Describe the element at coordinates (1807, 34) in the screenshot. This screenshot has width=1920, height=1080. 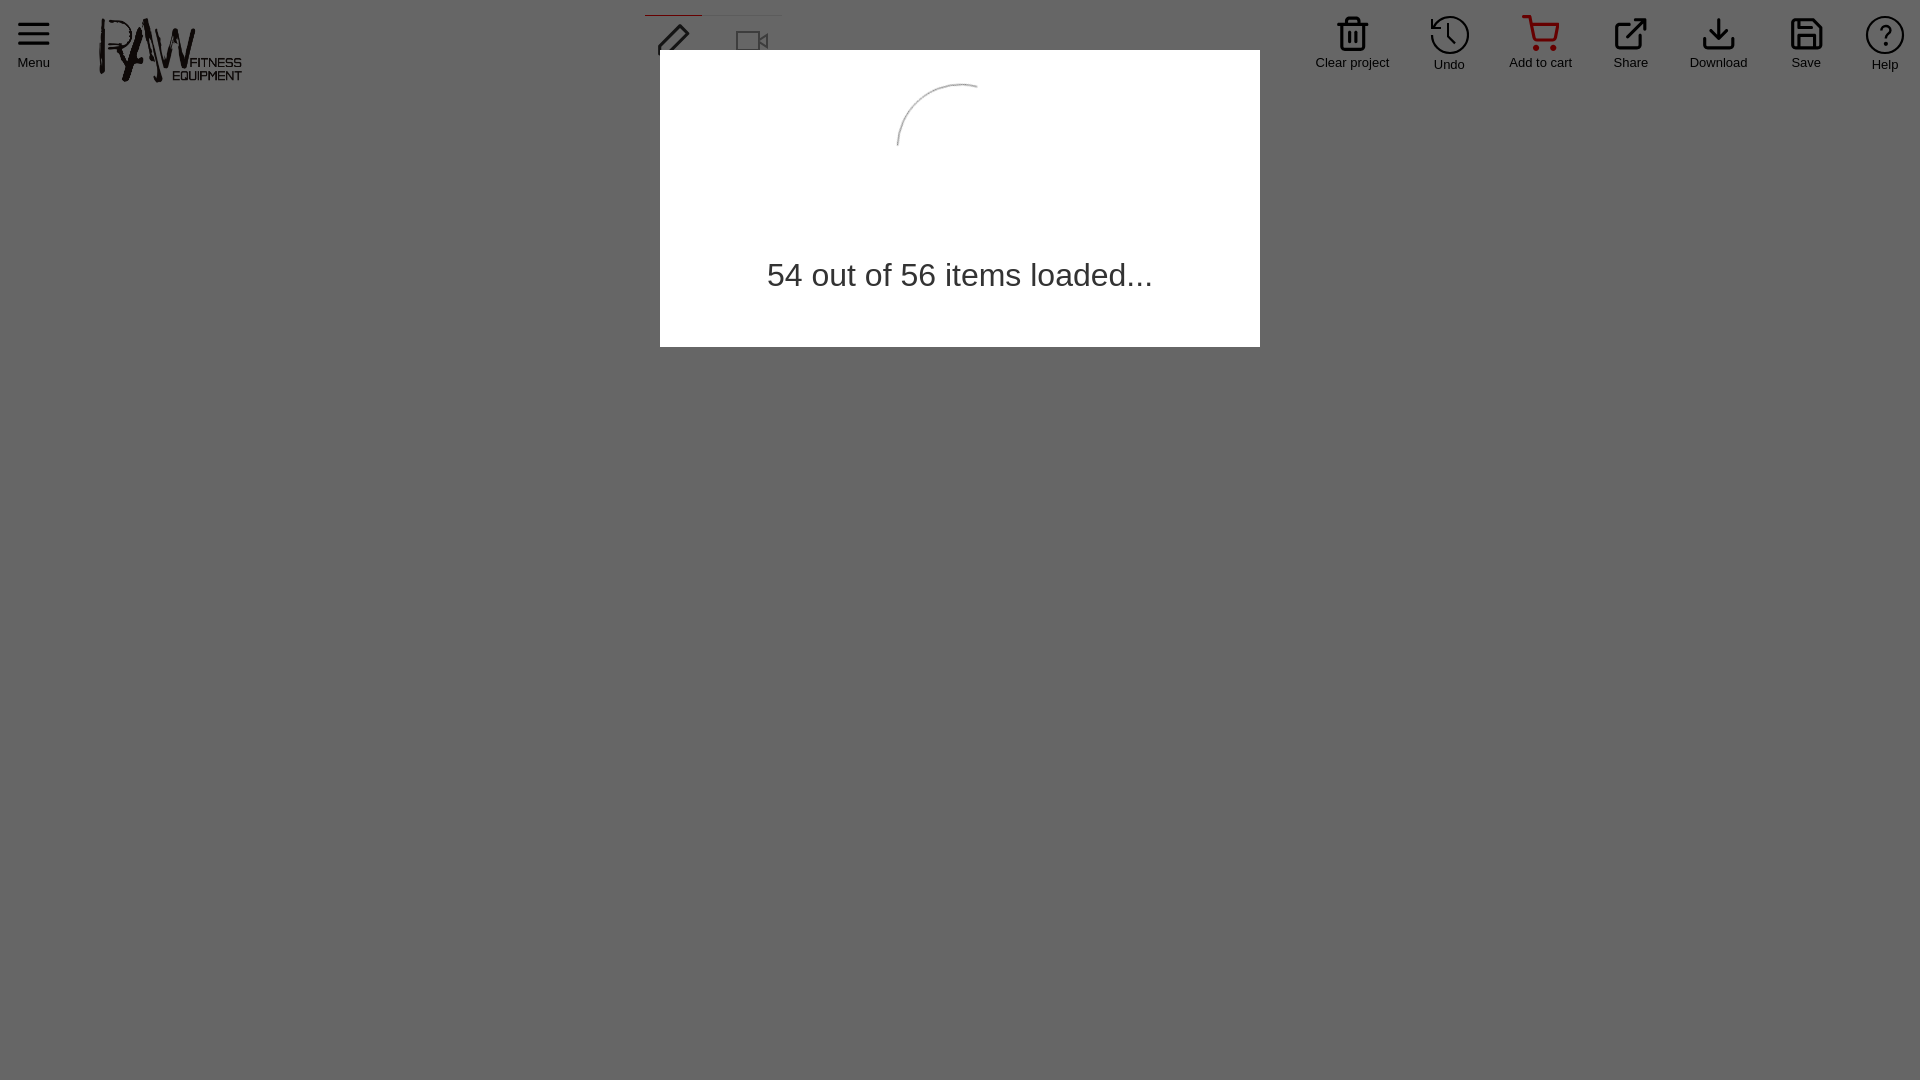
I see `save` at that location.